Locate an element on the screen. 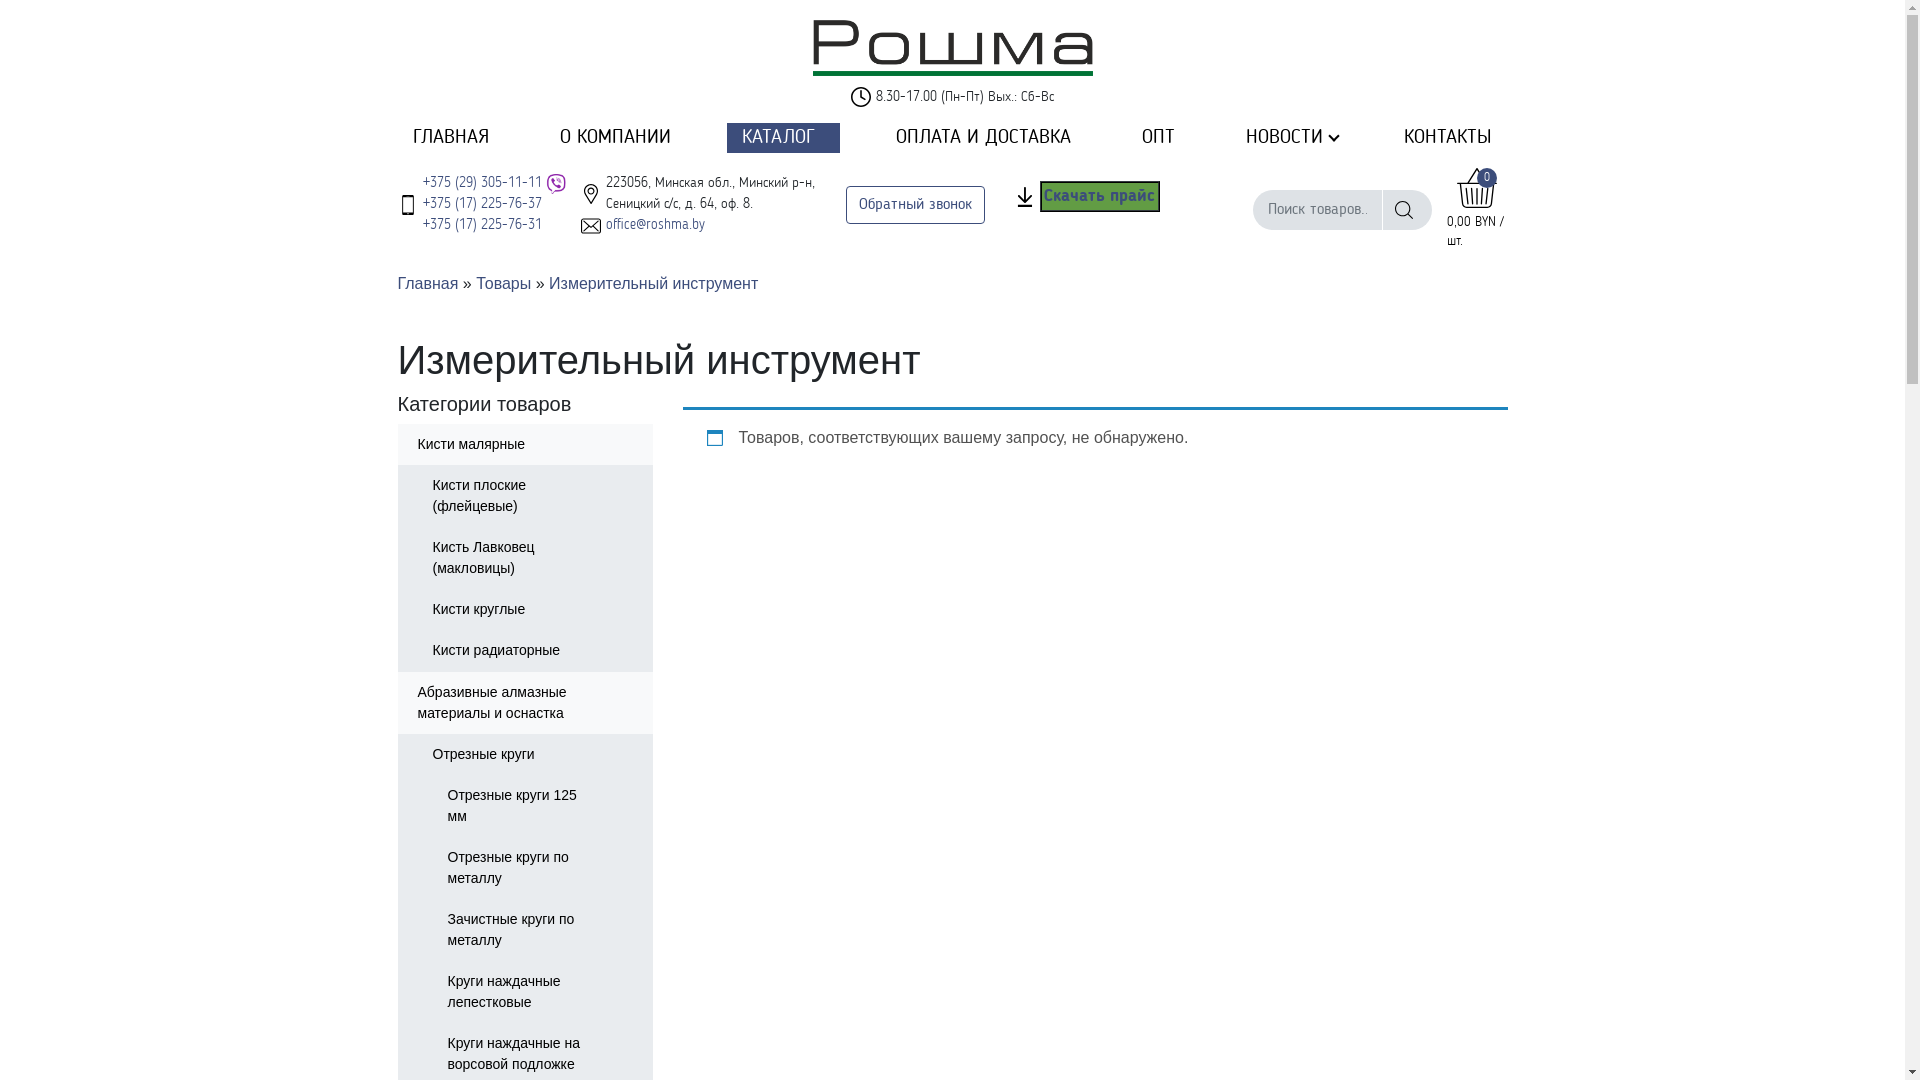 This screenshot has width=1920, height=1080. +375 (17) 225-76-37 is located at coordinates (482, 204).